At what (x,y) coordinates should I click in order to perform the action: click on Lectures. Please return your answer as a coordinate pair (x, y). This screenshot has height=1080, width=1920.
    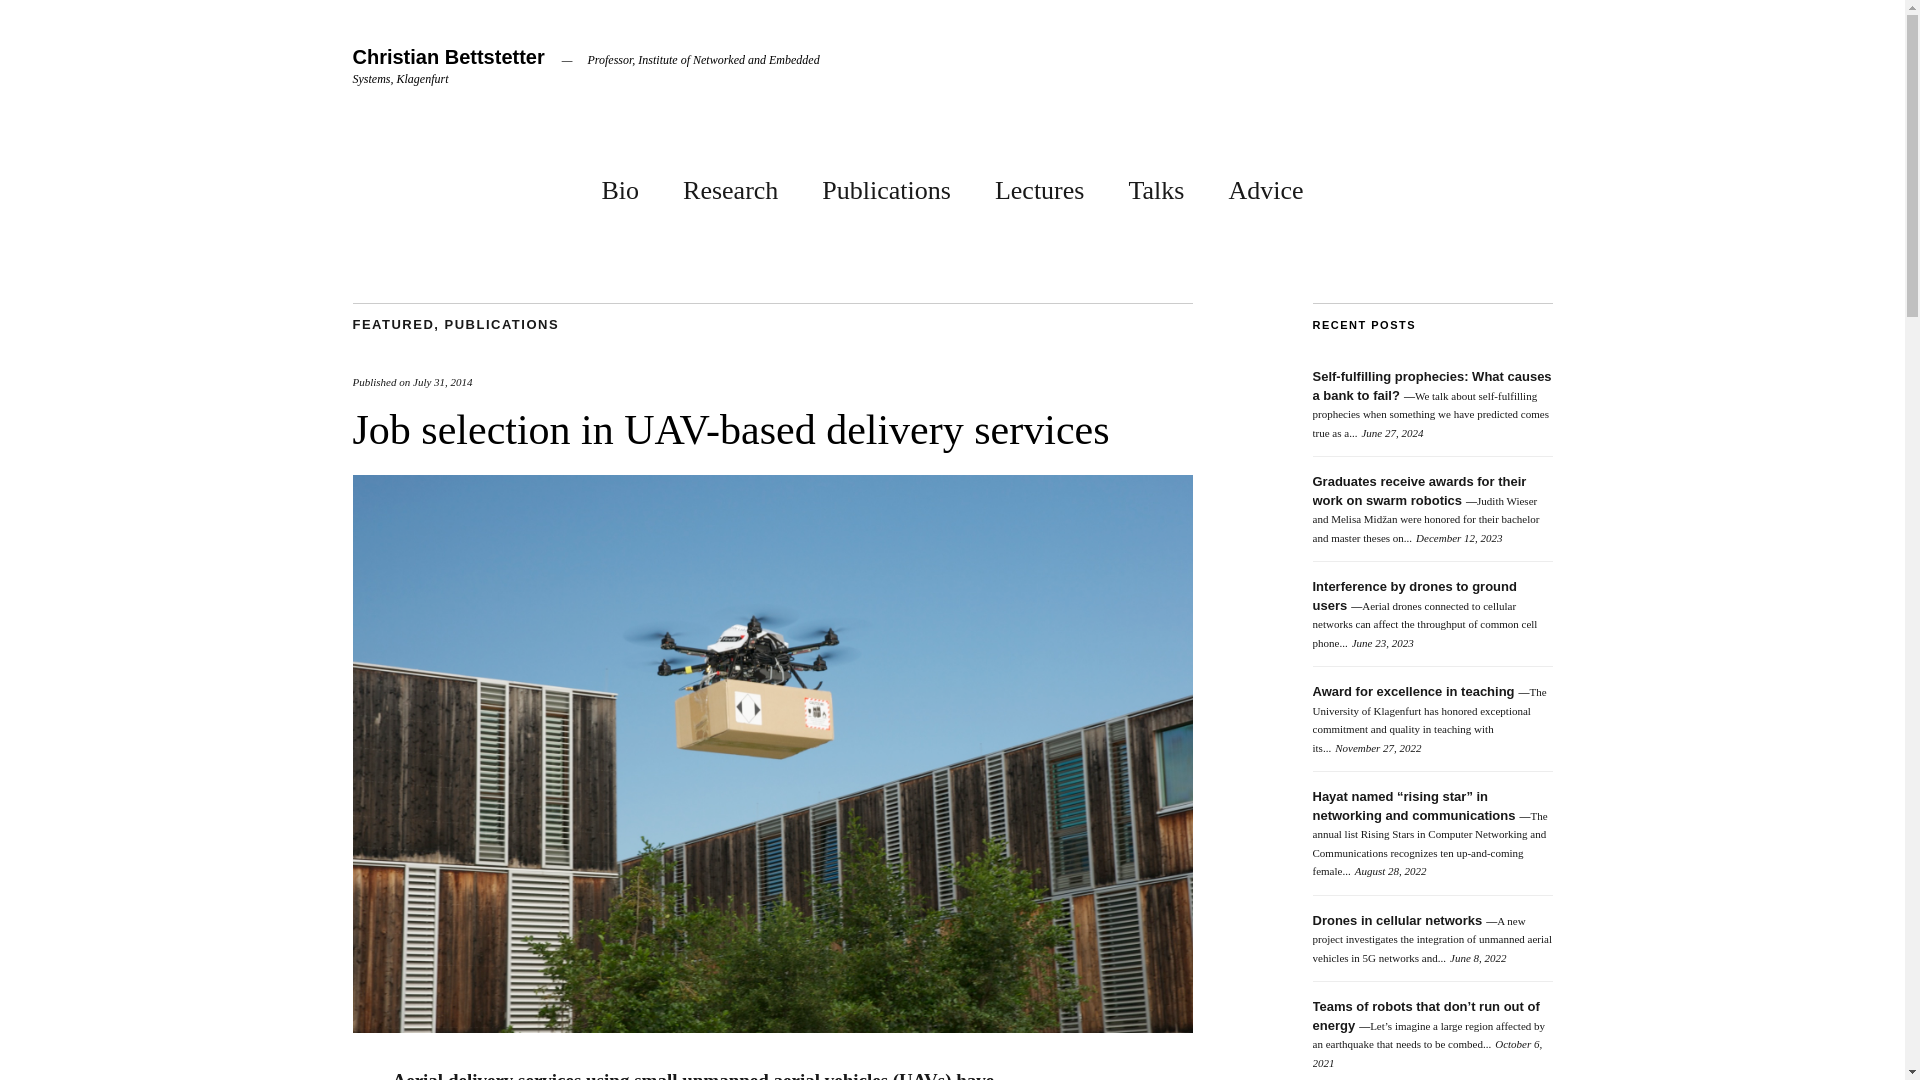
    Looking at the image, I should click on (1039, 186).